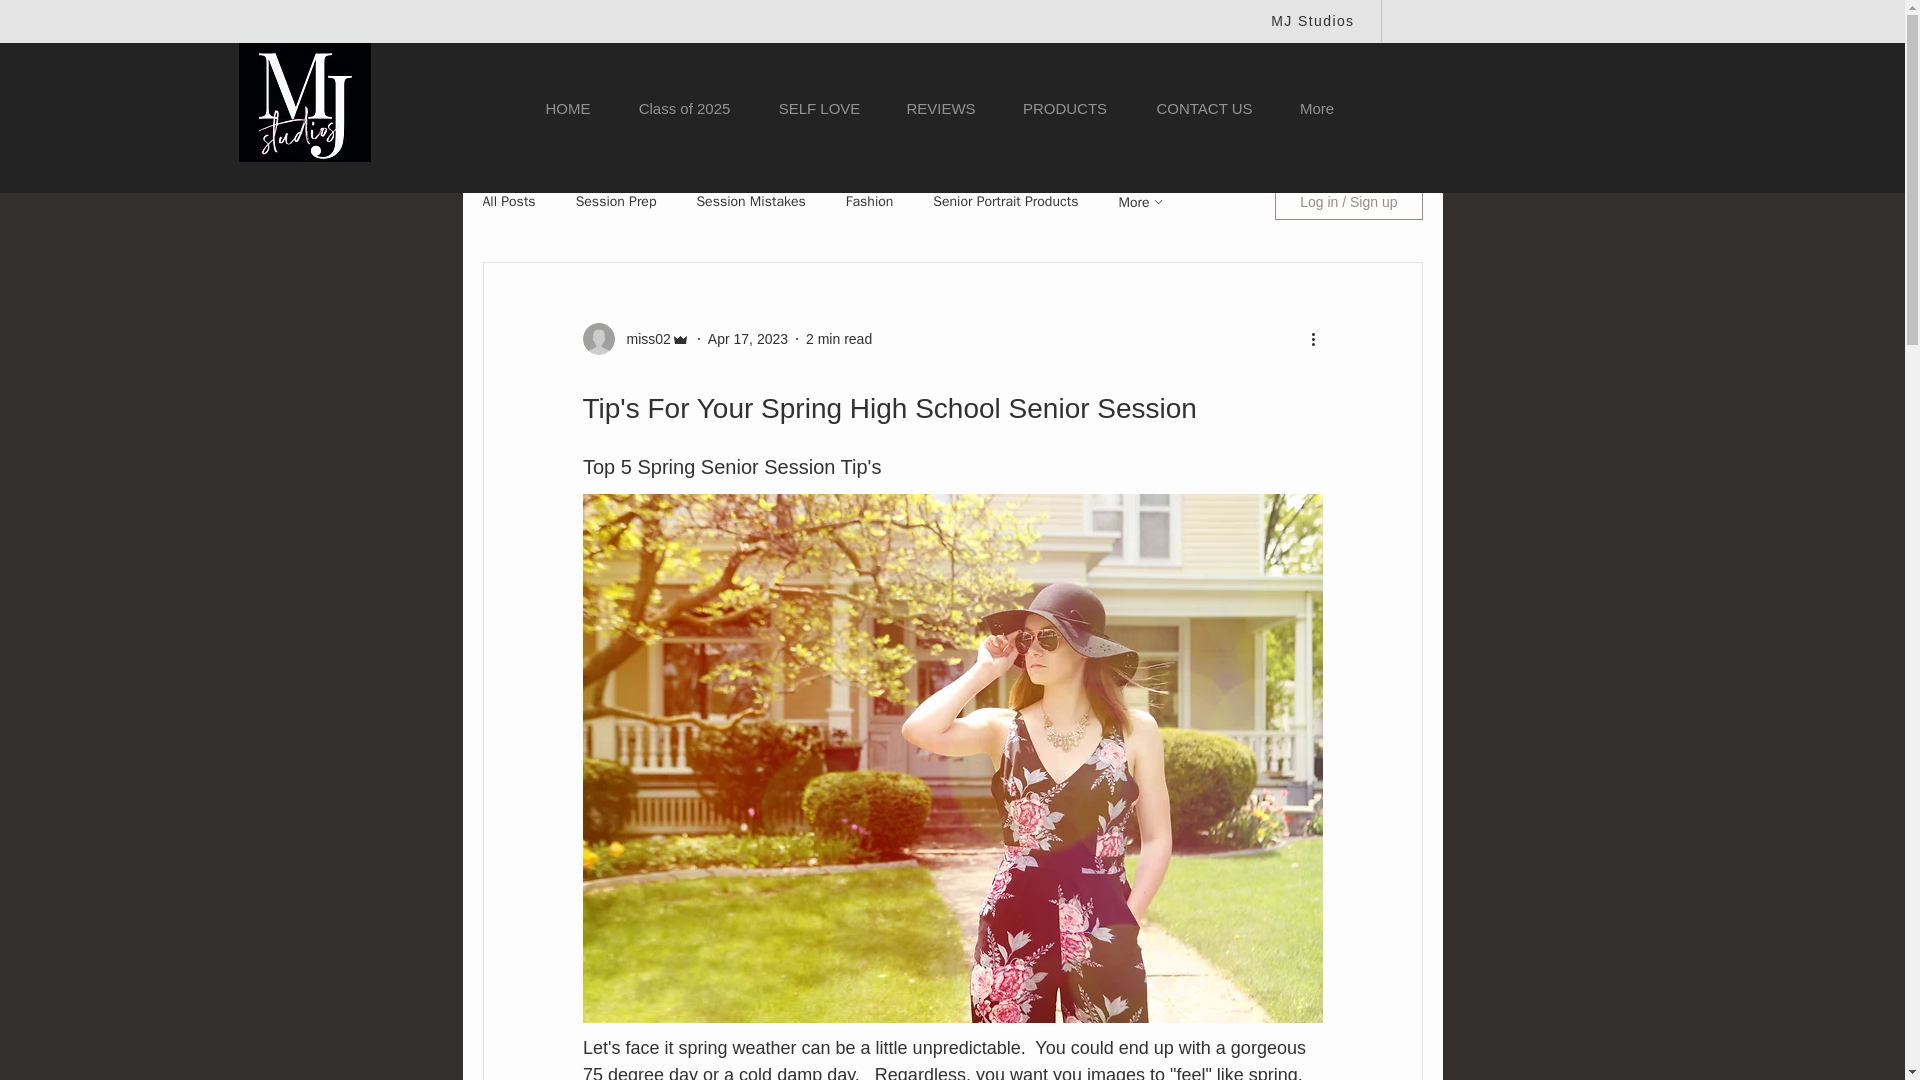  What do you see at coordinates (642, 338) in the screenshot?
I see `miss02` at bounding box center [642, 338].